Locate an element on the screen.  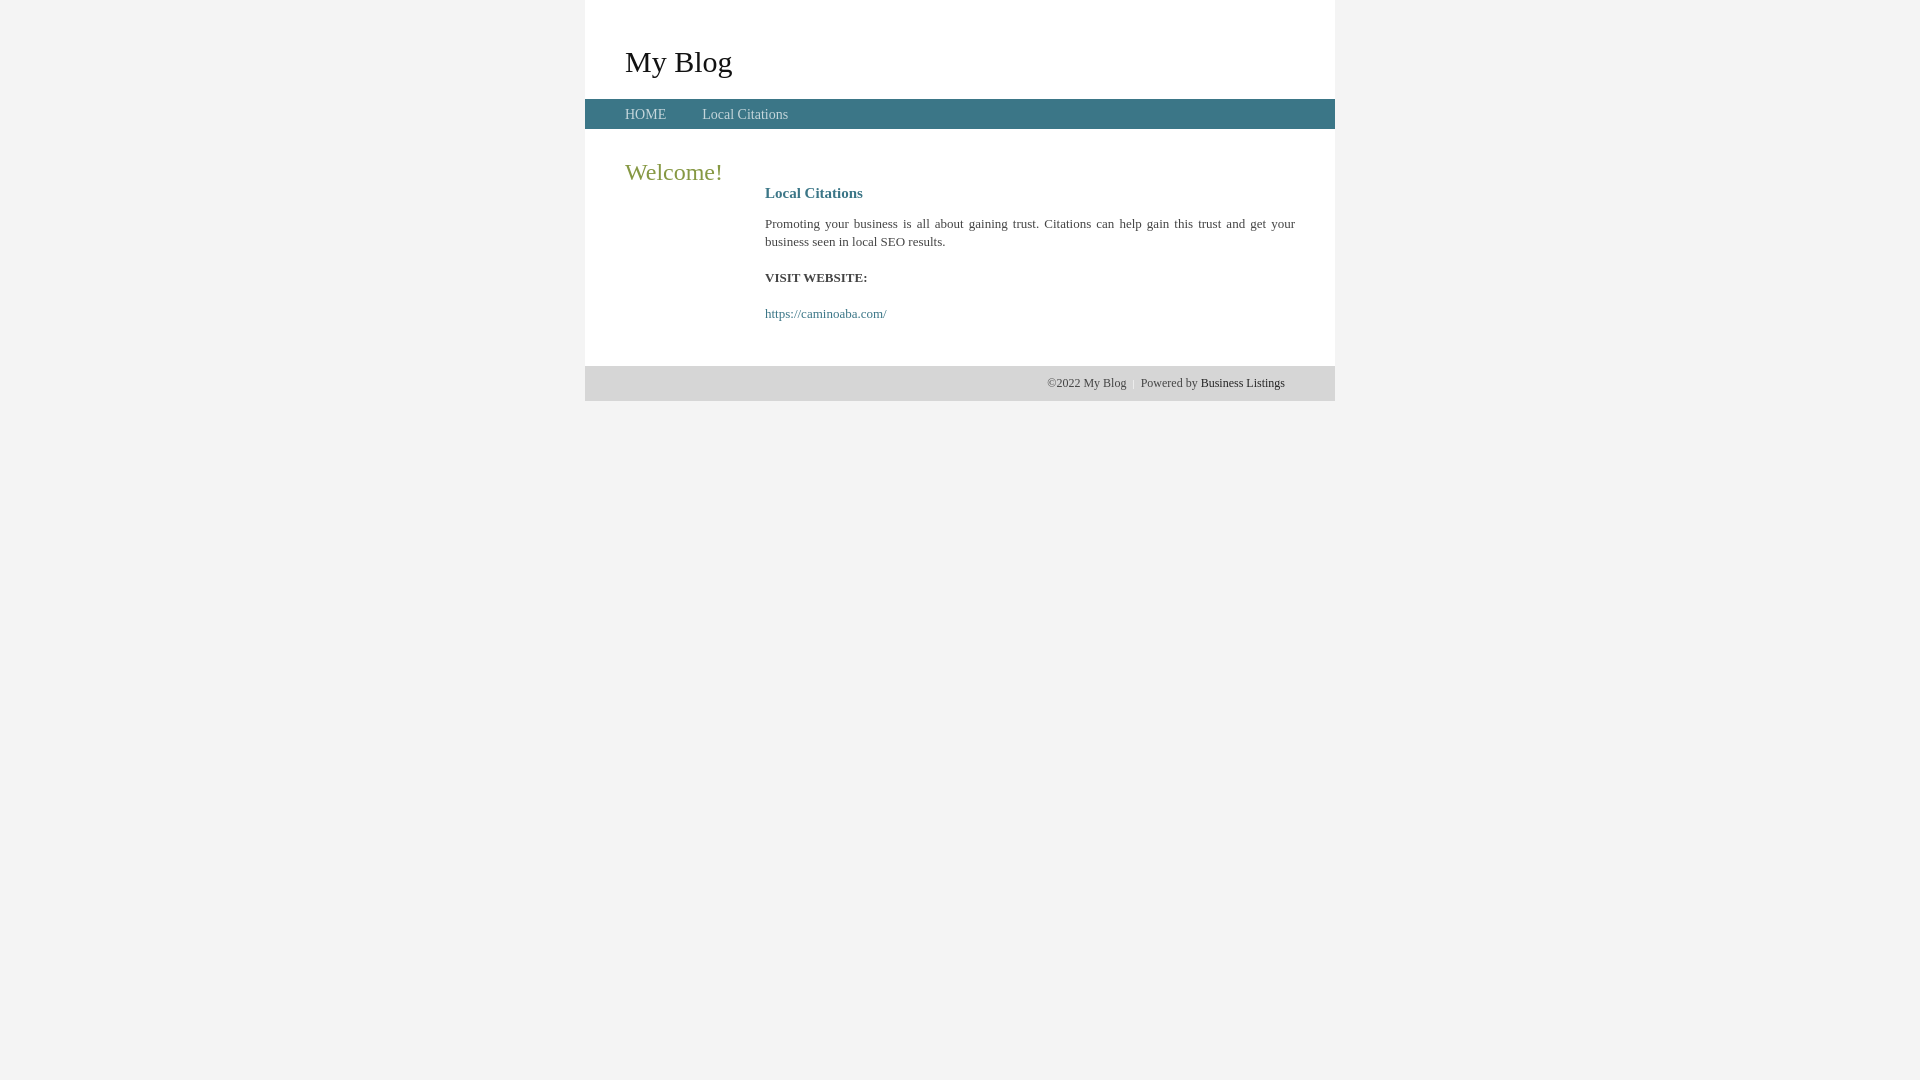
HOME is located at coordinates (646, 114).